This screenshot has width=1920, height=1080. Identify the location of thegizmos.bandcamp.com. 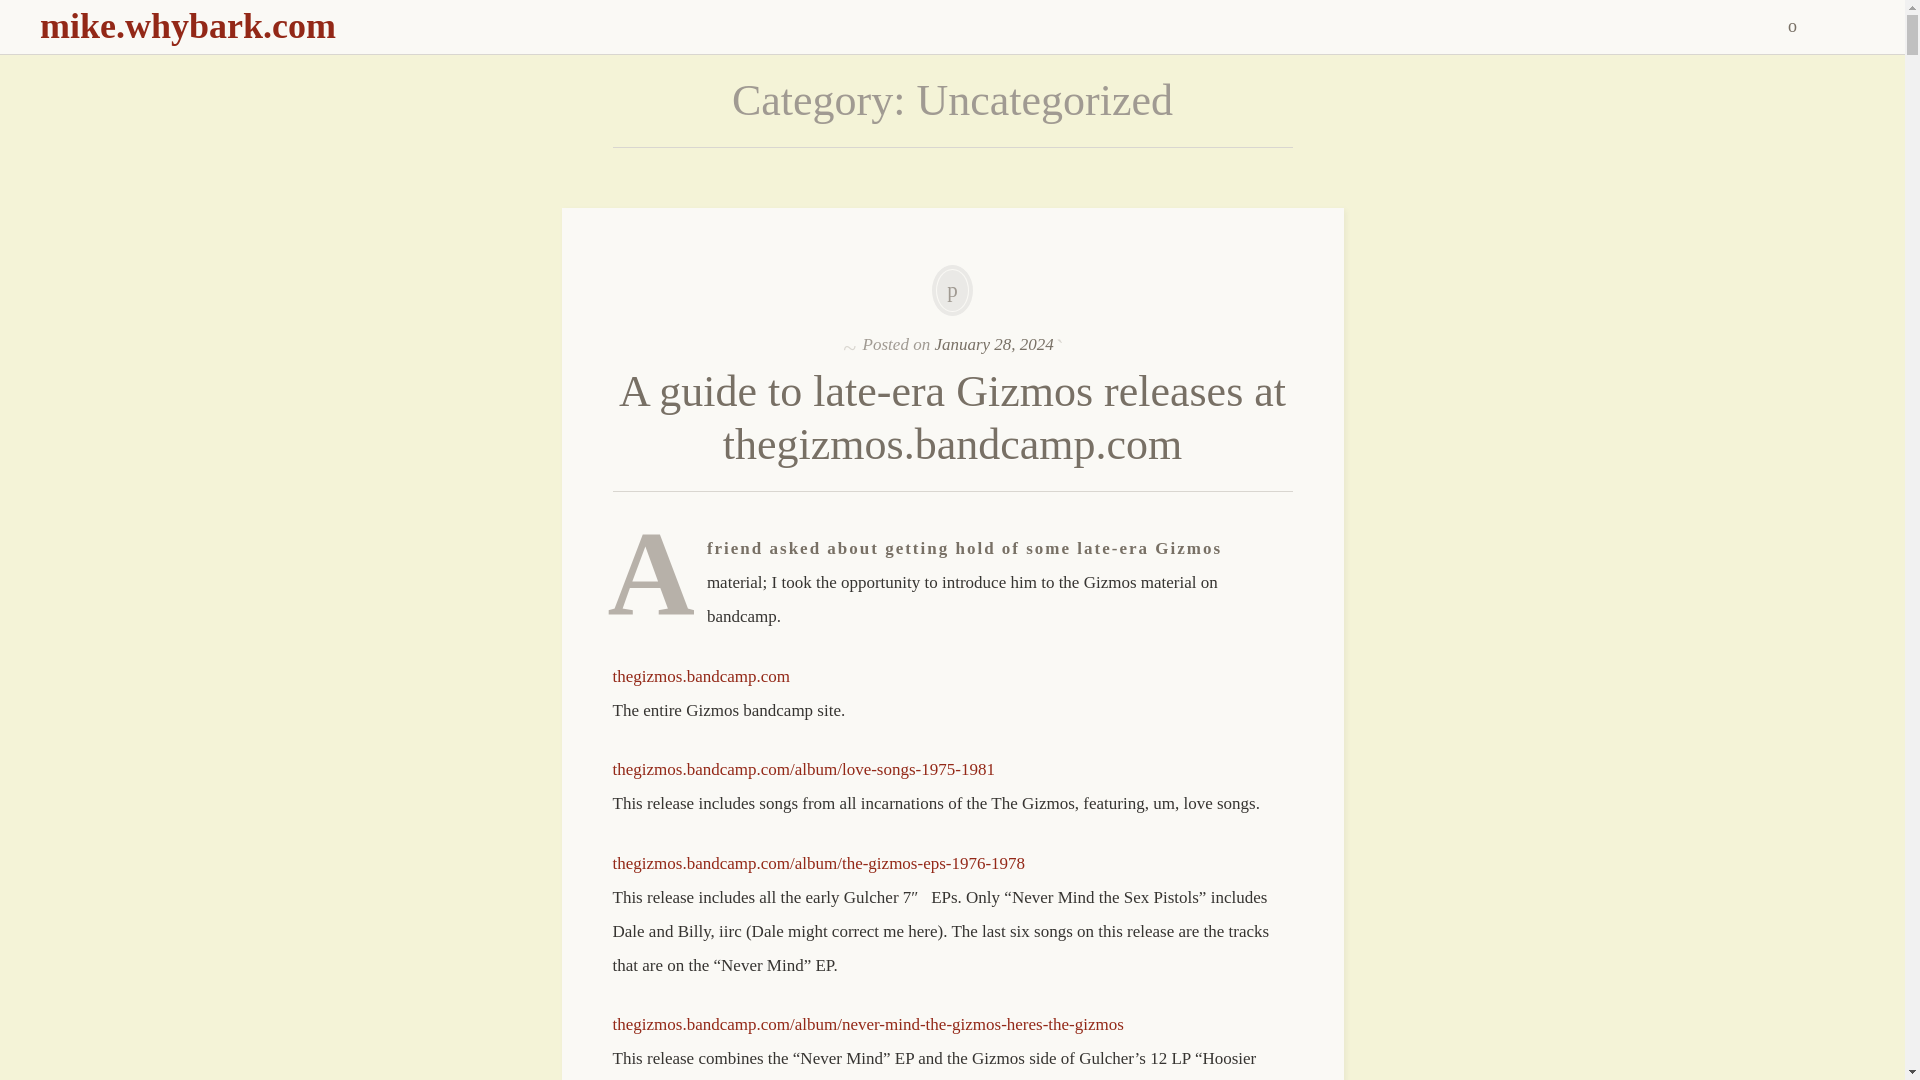
(700, 676).